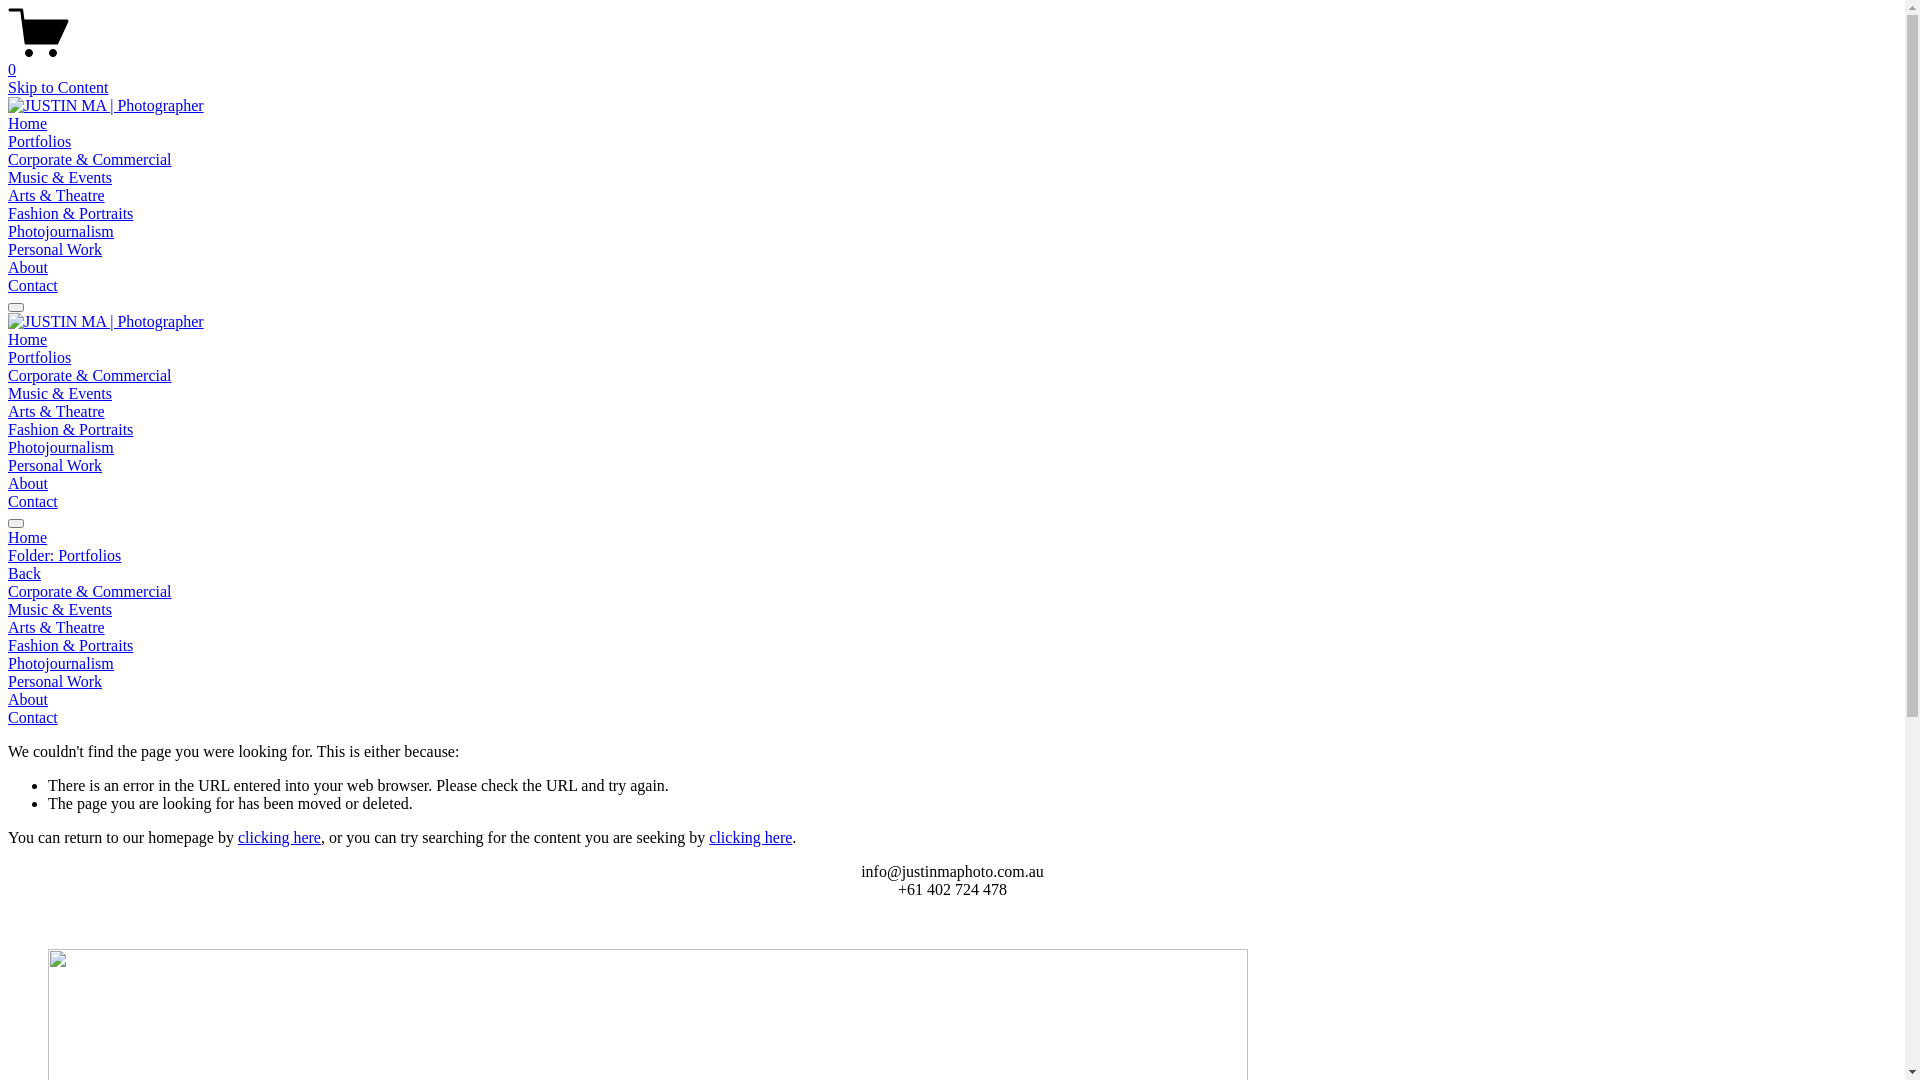  What do you see at coordinates (952, 61) in the screenshot?
I see `0` at bounding box center [952, 61].